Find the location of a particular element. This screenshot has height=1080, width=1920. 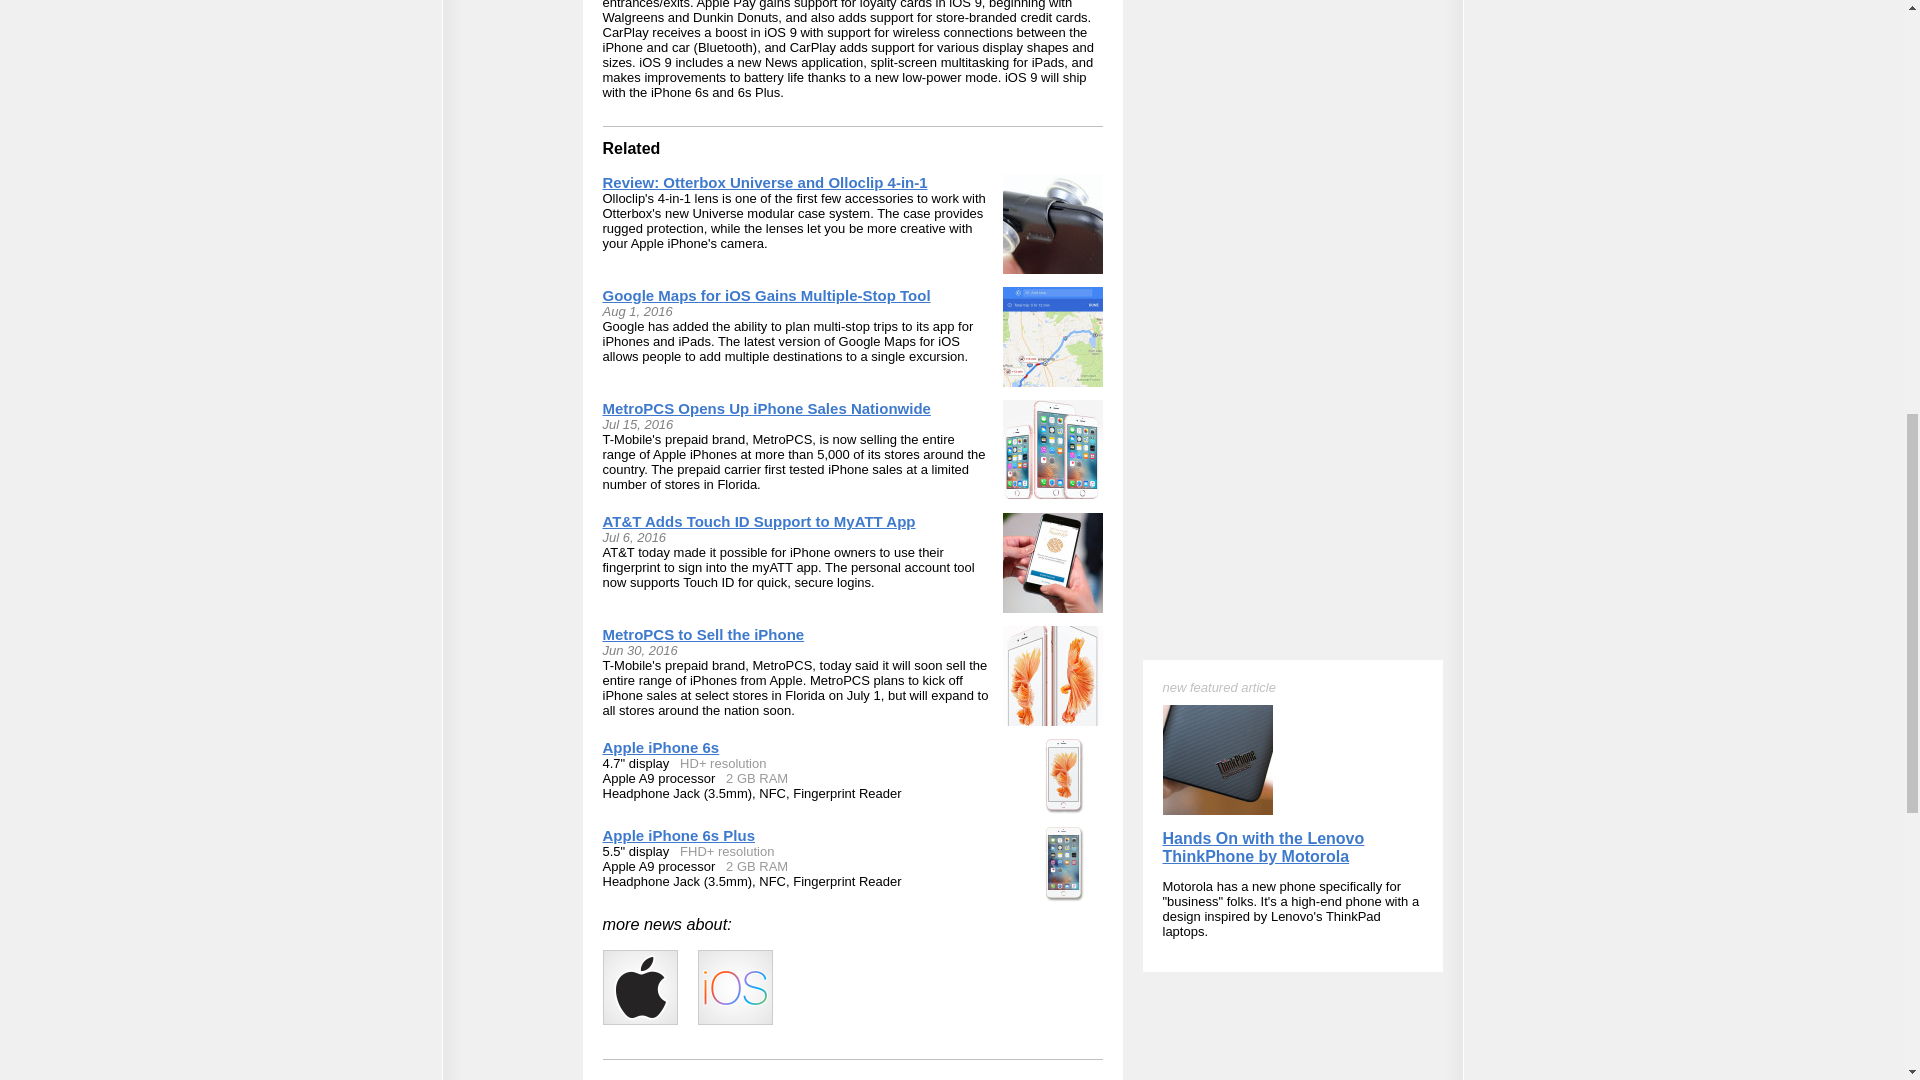

Related is located at coordinates (631, 148).